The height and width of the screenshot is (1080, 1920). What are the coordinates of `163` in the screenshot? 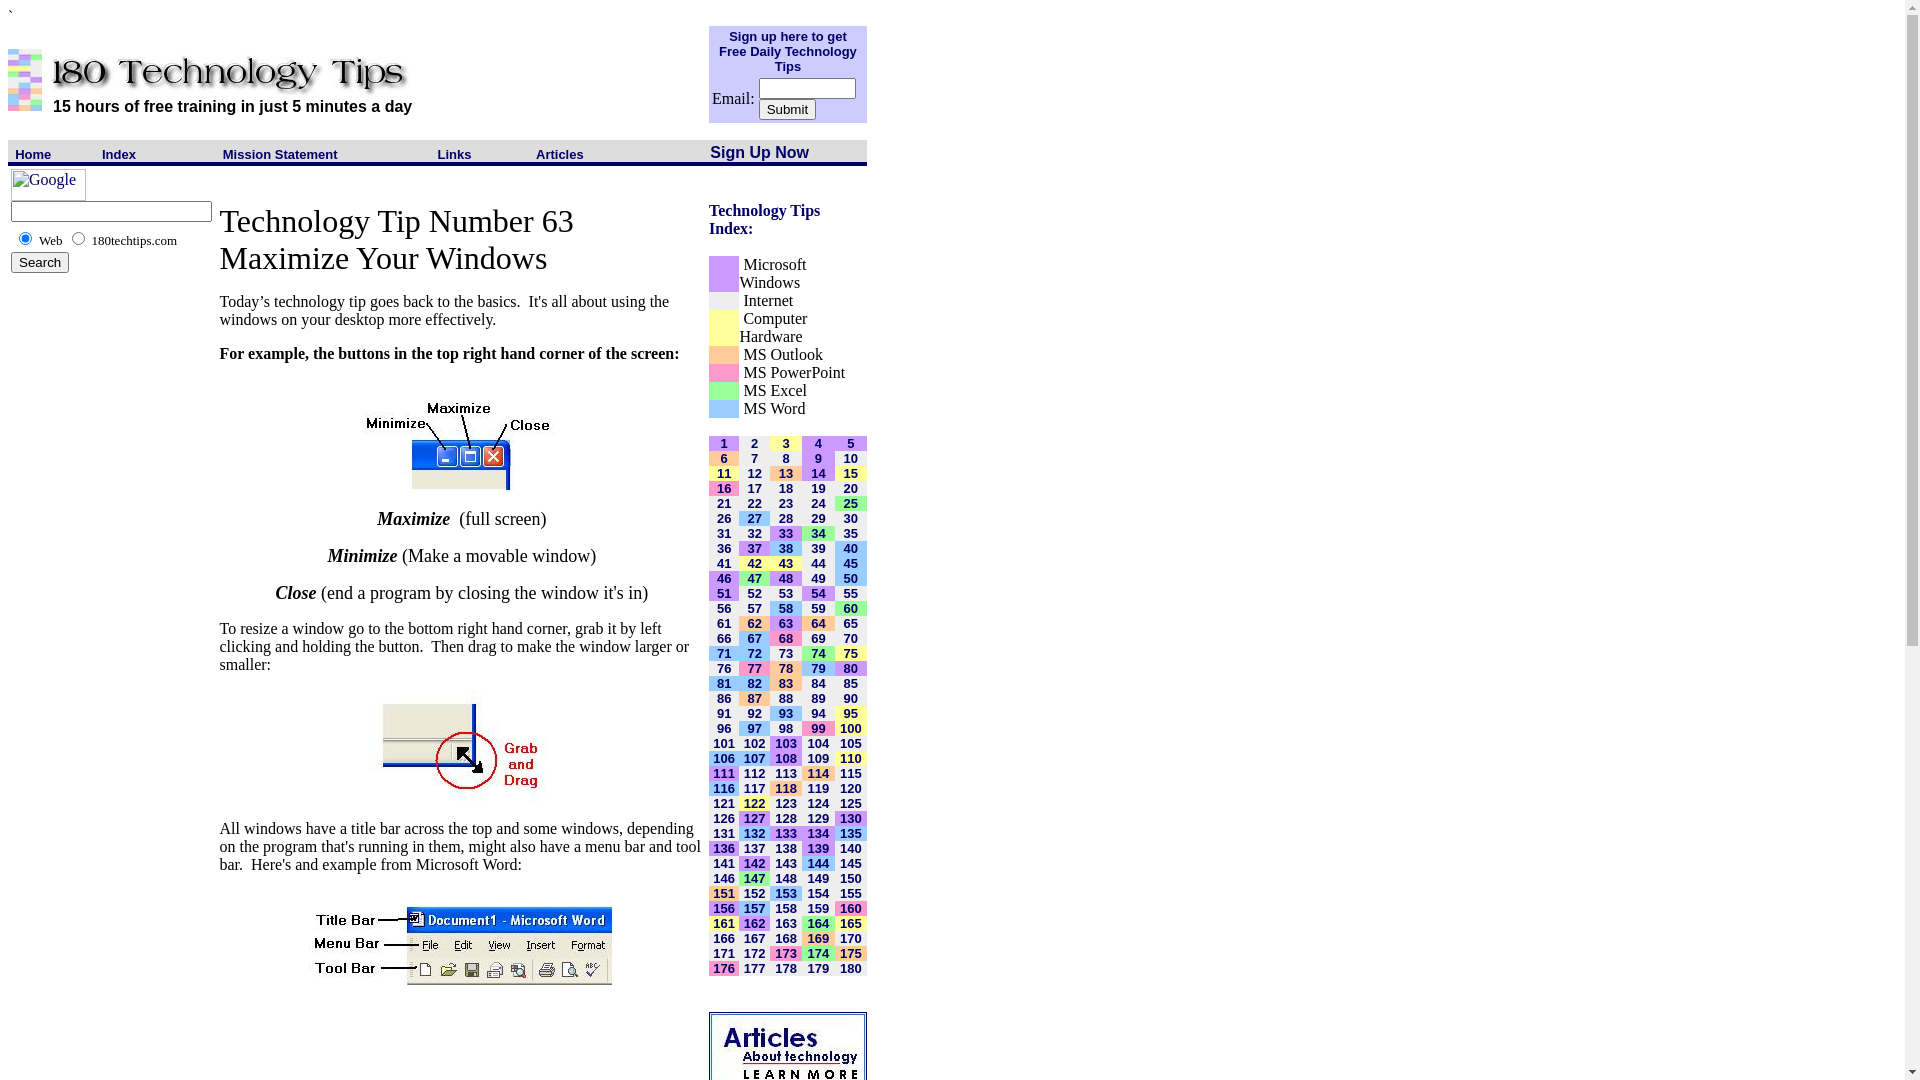 It's located at (786, 922).